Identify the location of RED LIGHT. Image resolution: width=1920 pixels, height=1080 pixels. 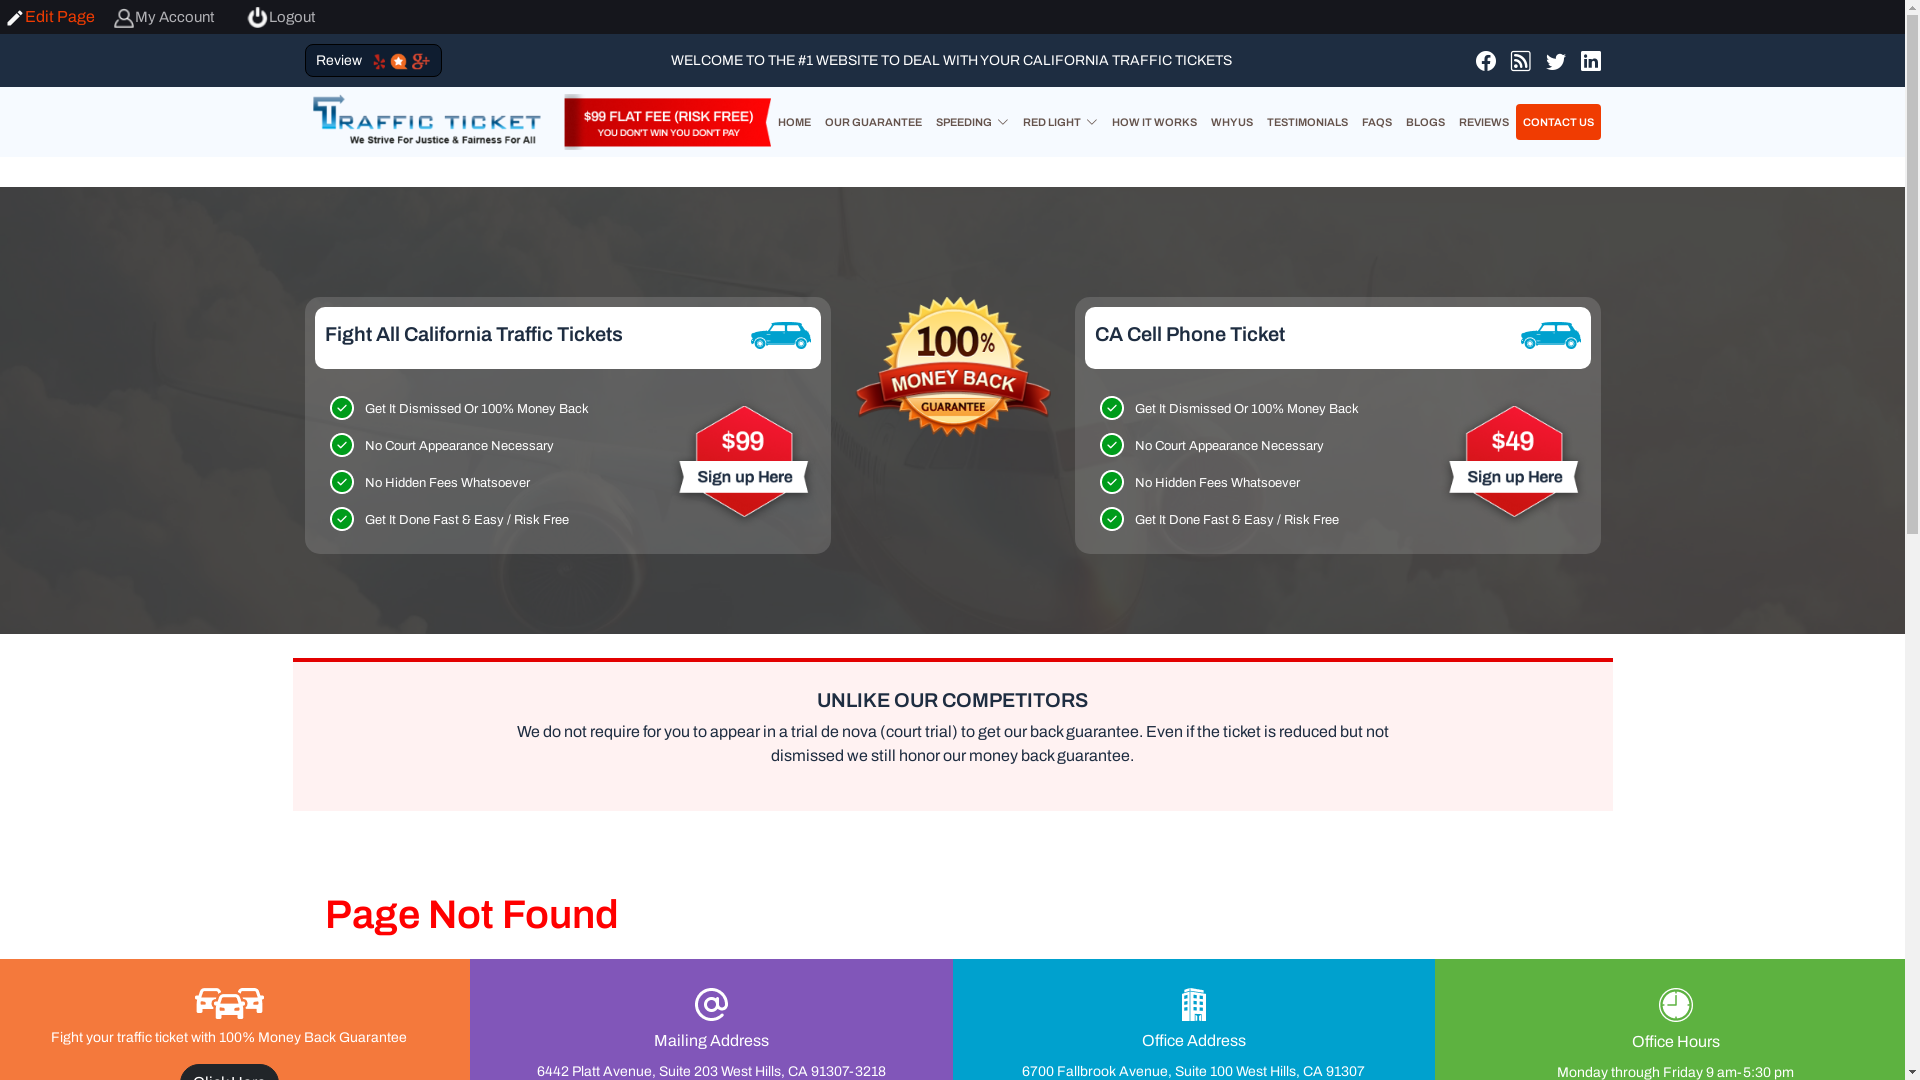
(1060, 122).